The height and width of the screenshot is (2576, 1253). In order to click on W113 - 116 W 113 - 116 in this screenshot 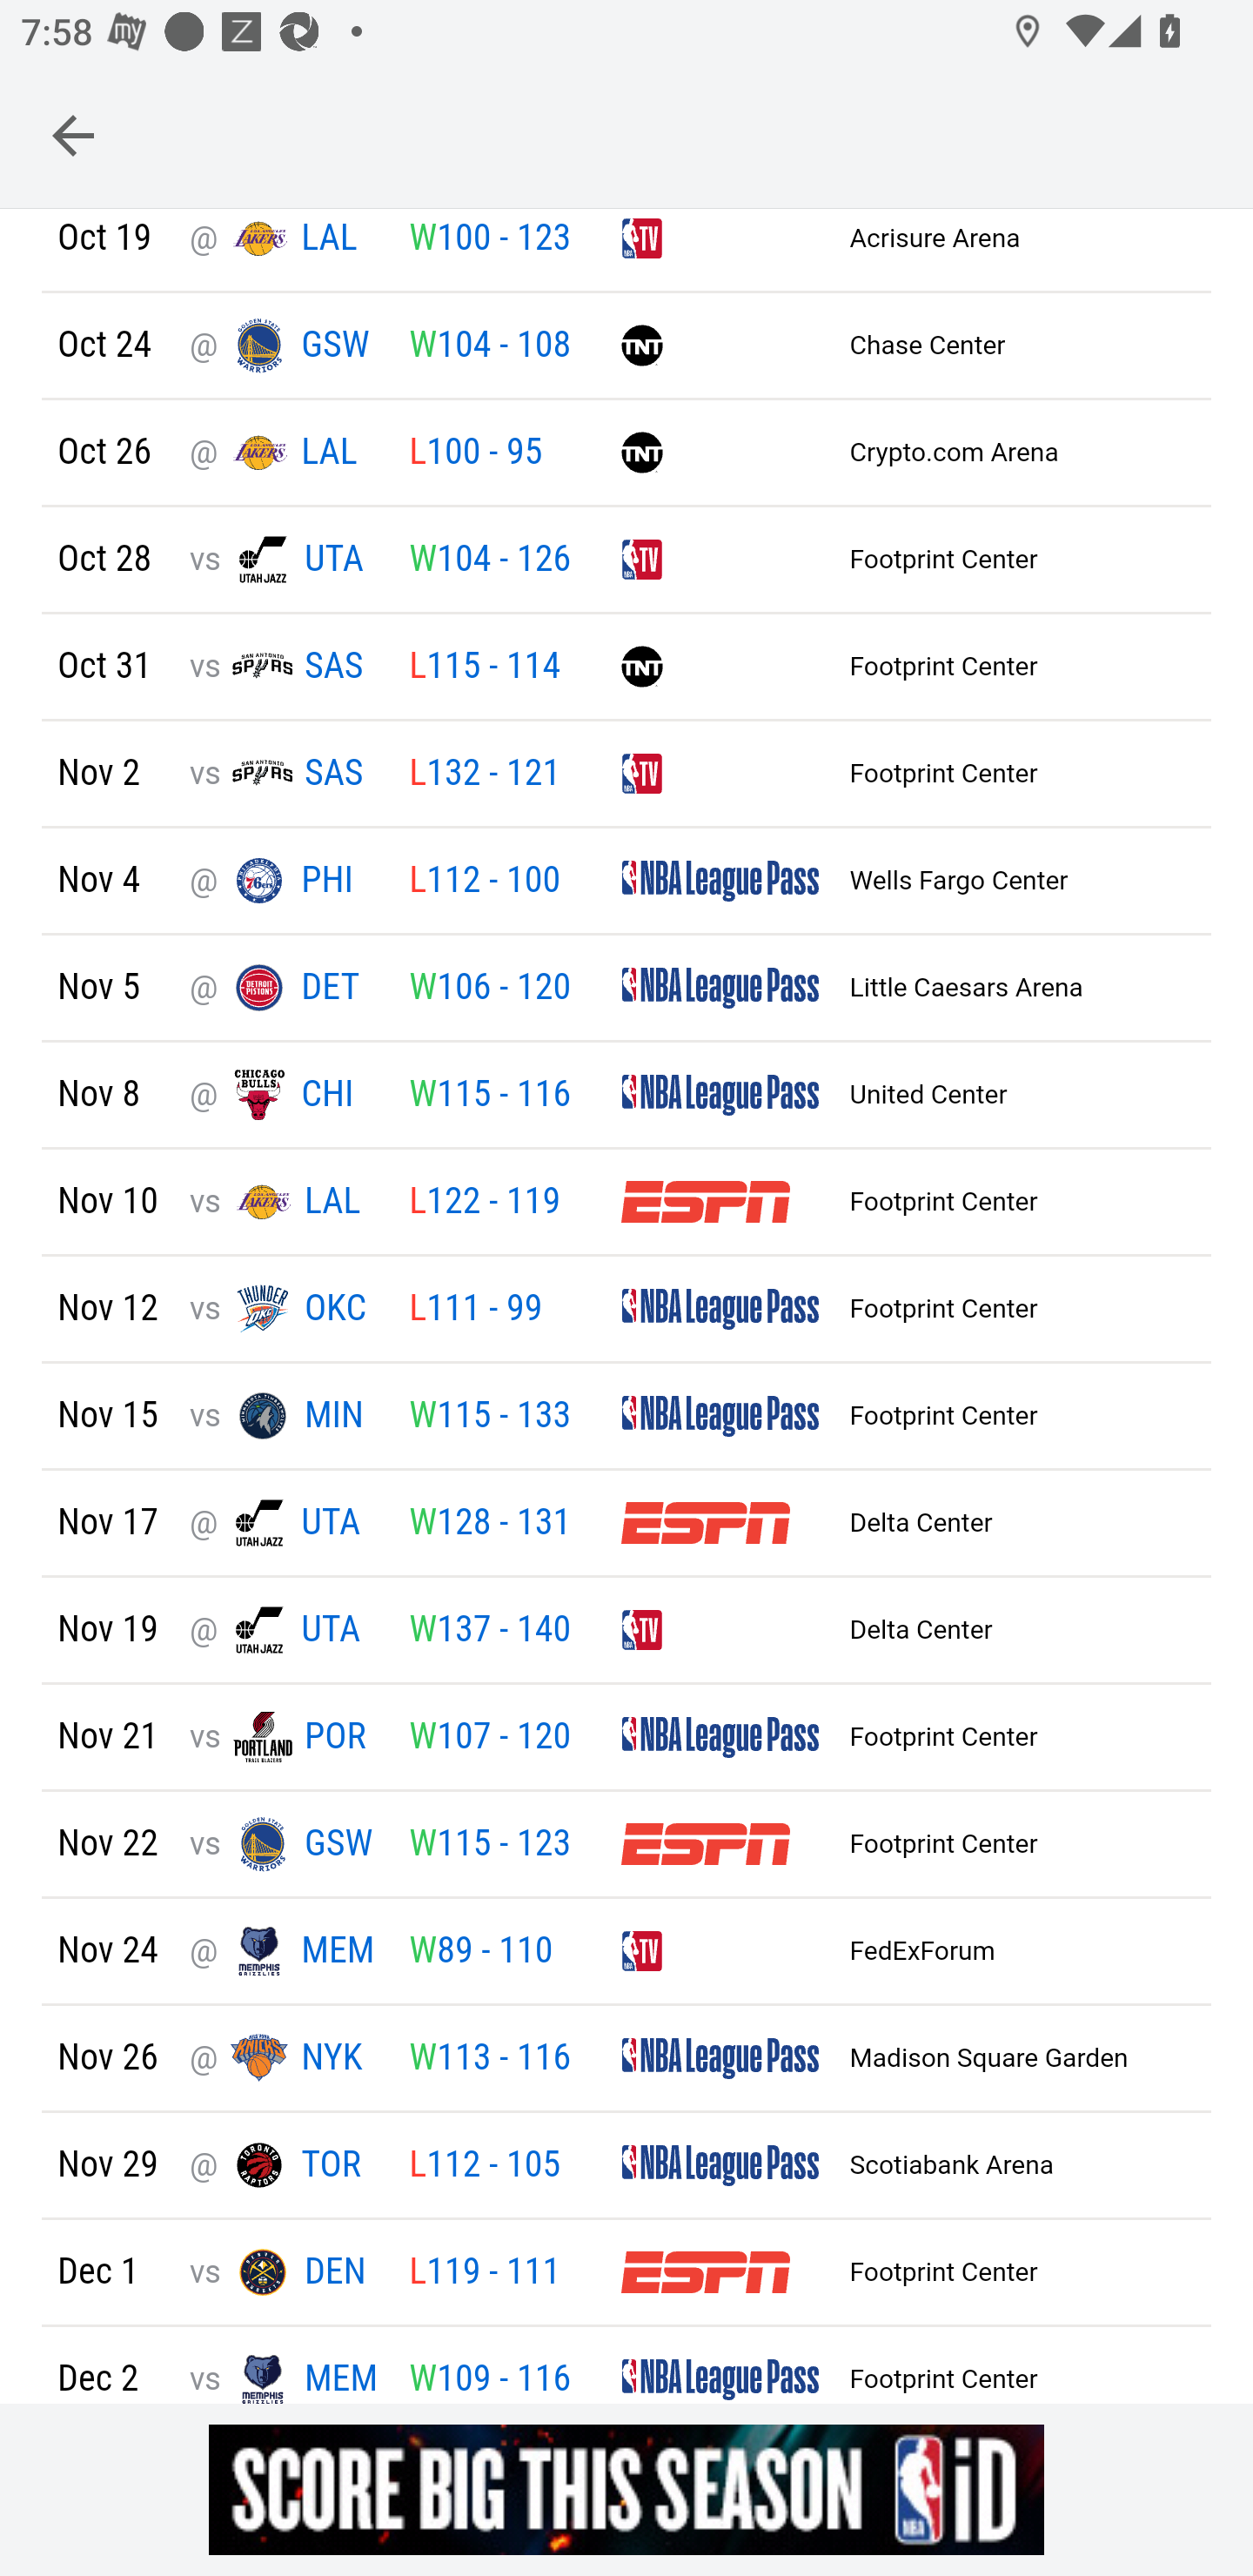, I will do `click(489, 2062)`.